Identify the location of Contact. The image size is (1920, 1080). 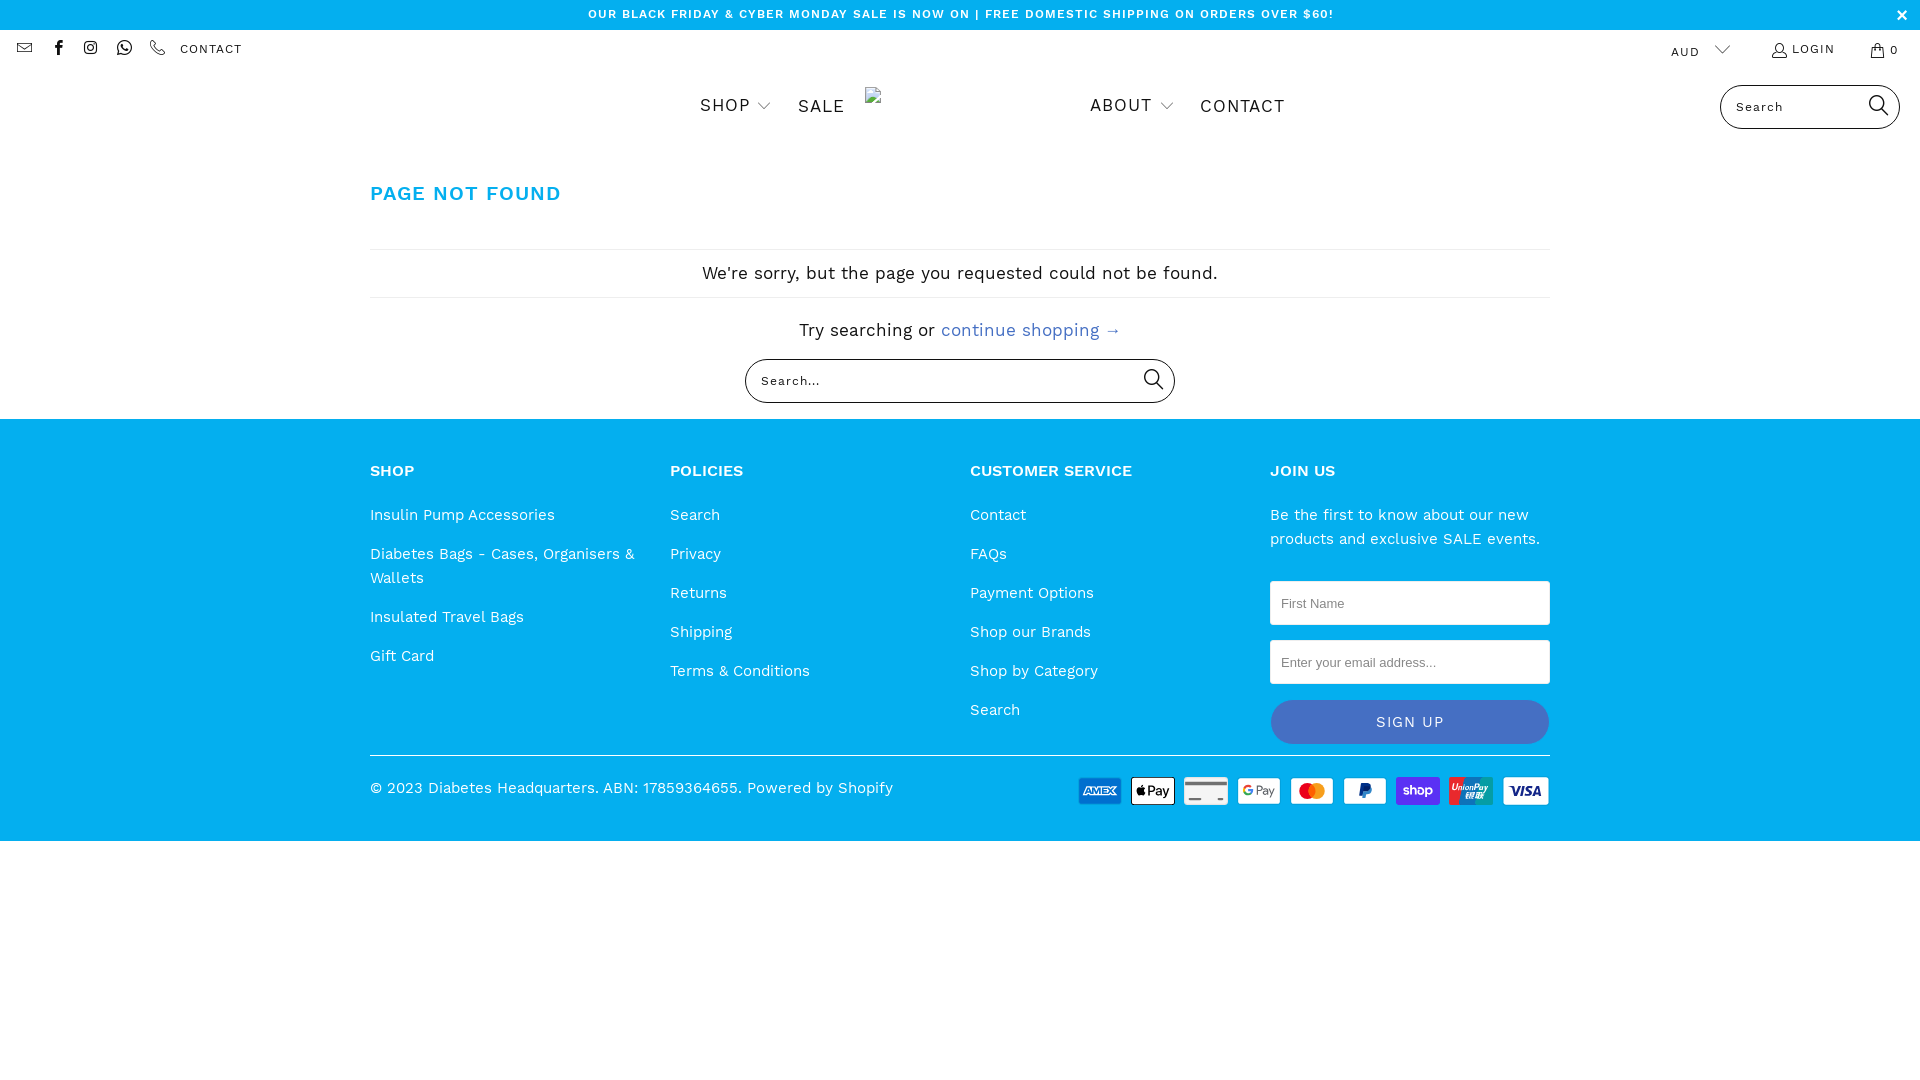
(998, 515).